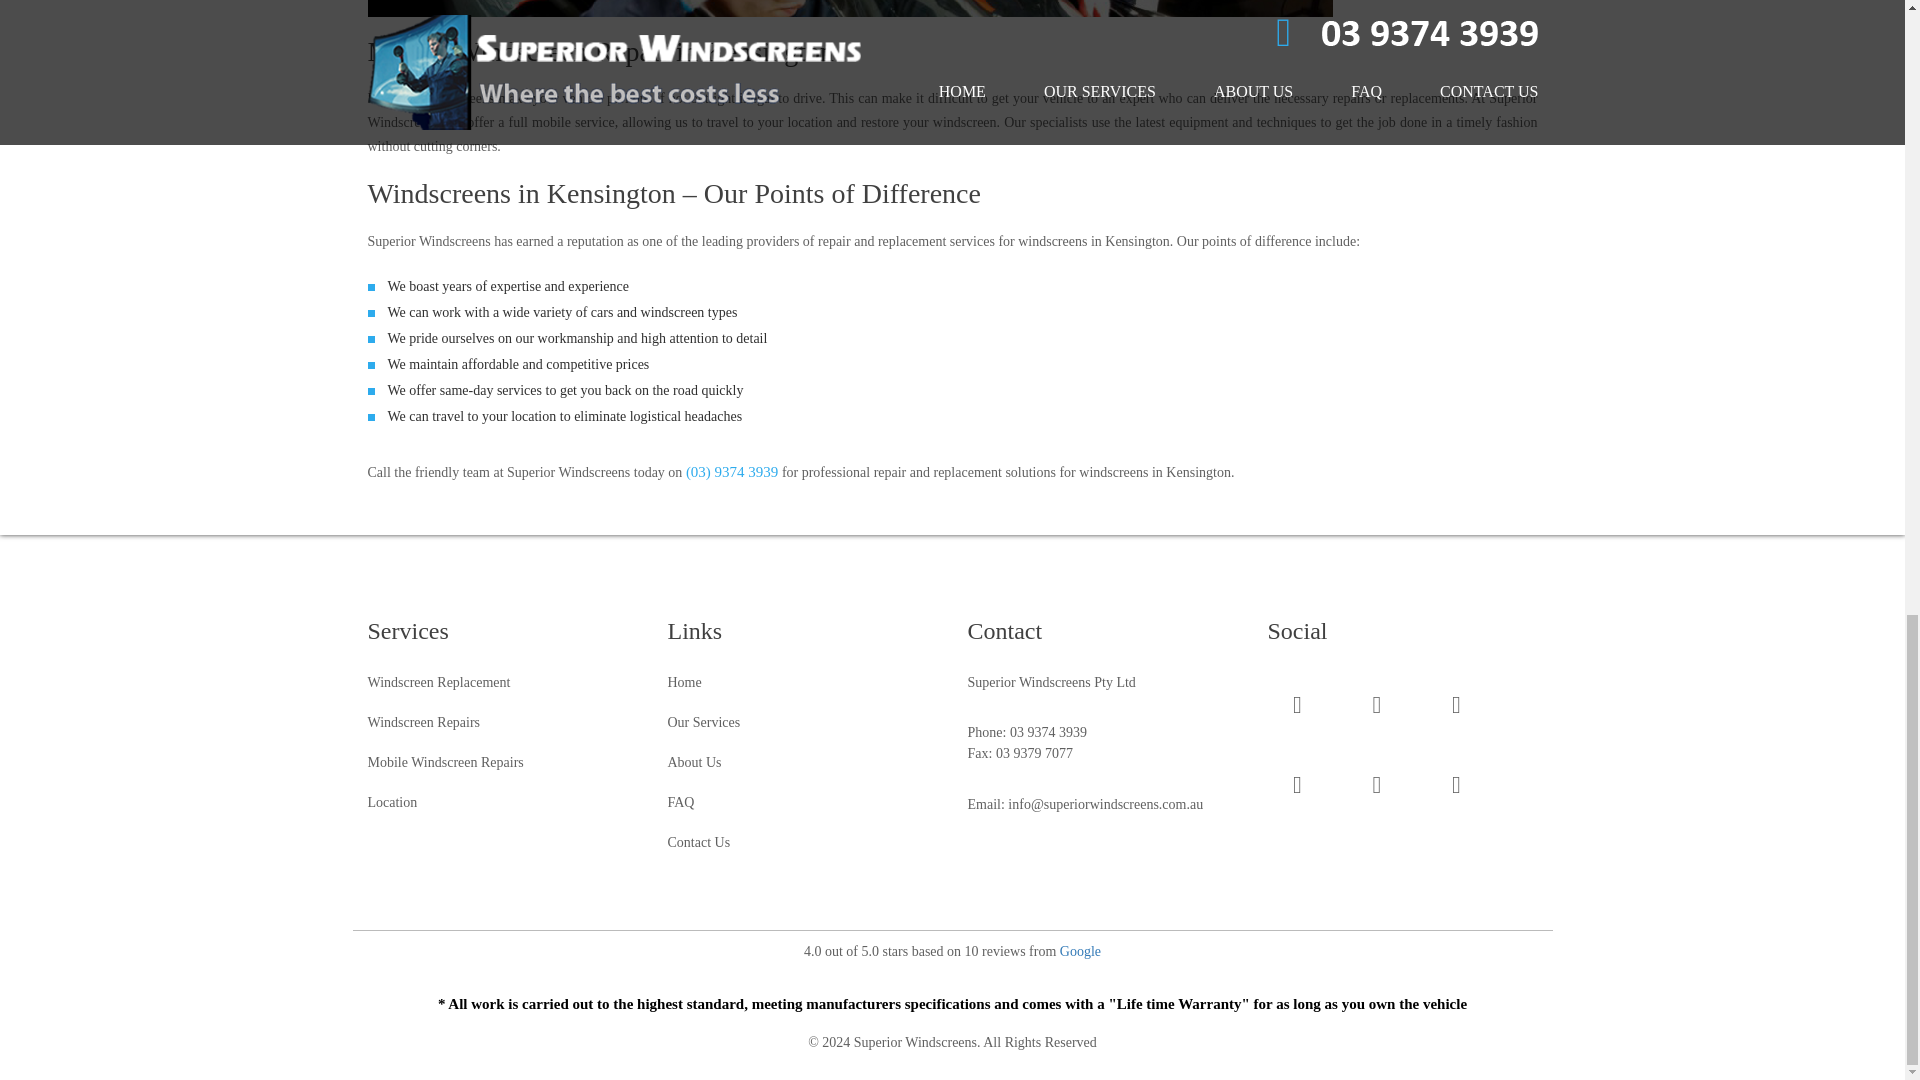 Image resolution: width=1920 pixels, height=1080 pixels. What do you see at coordinates (439, 682) in the screenshot?
I see `Windscreen Replacement` at bounding box center [439, 682].